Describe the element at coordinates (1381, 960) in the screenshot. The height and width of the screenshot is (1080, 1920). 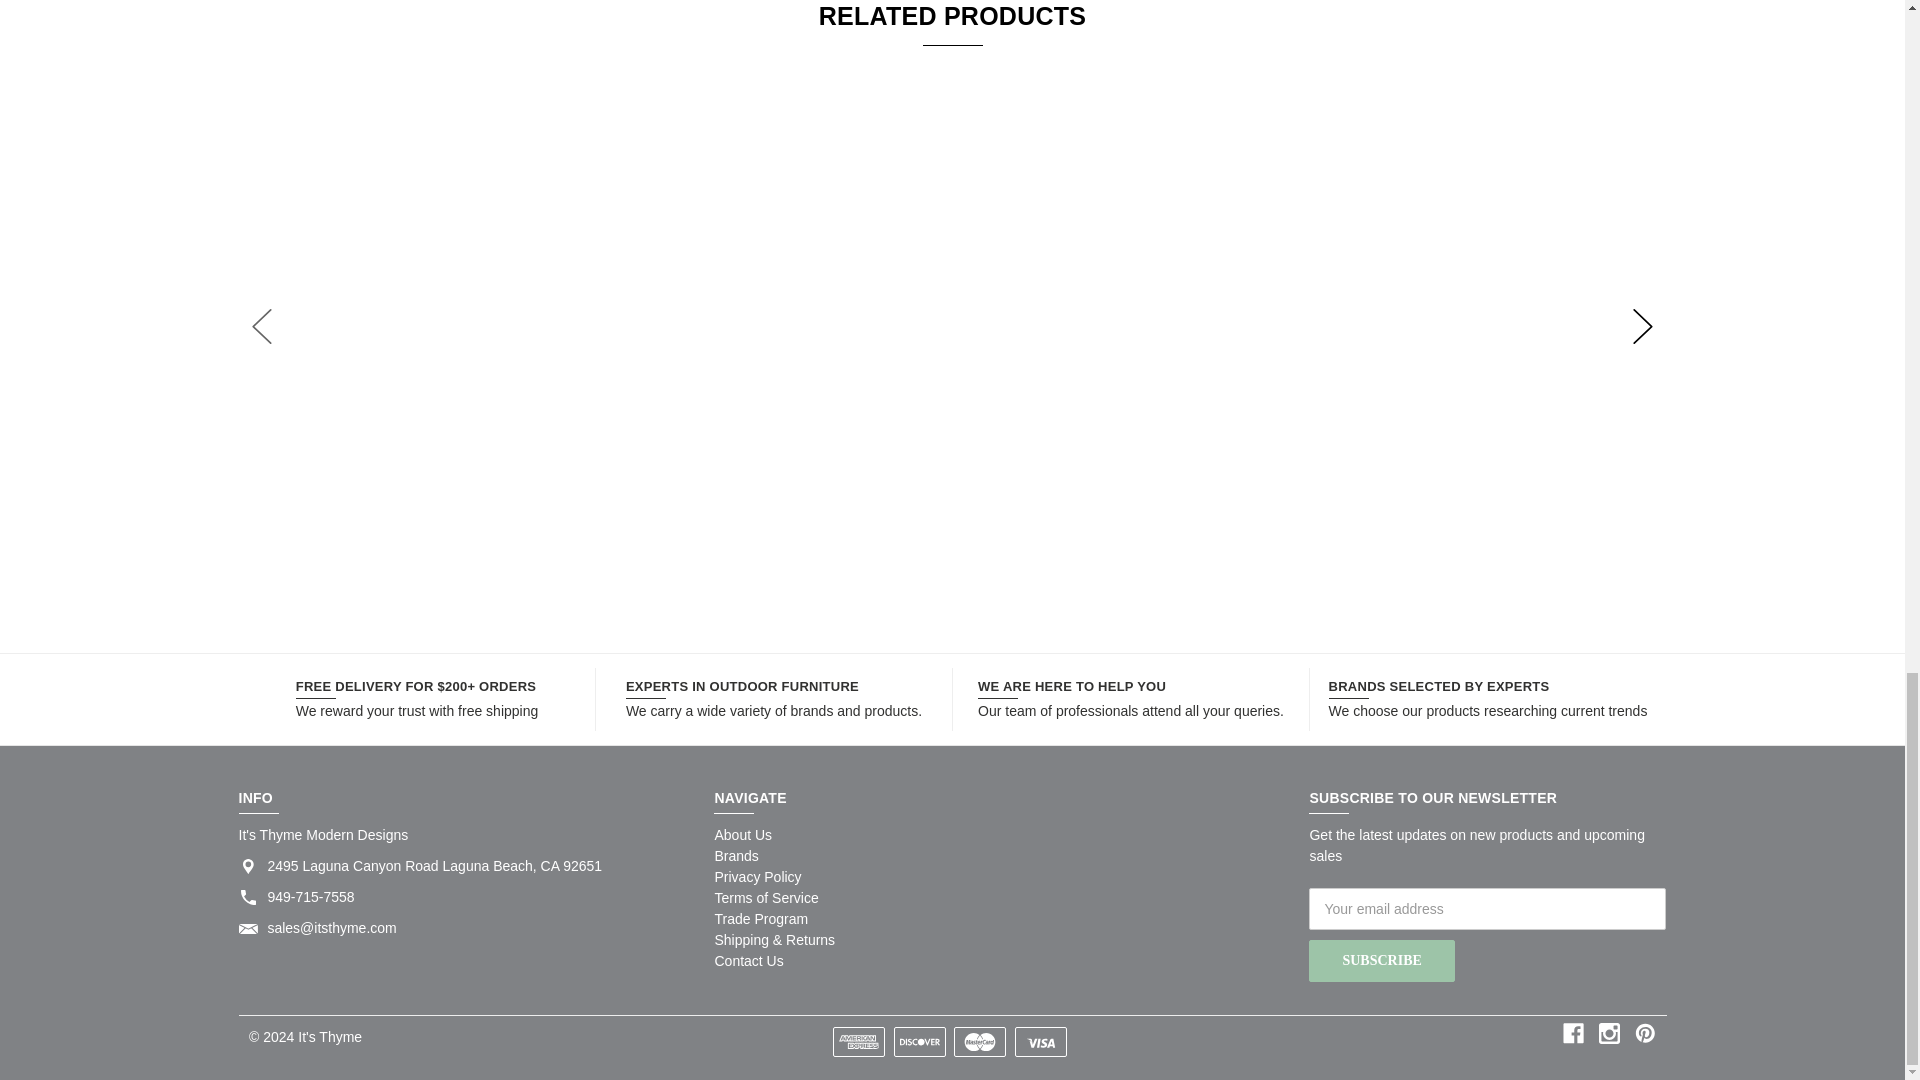
I see `Subscribe` at that location.